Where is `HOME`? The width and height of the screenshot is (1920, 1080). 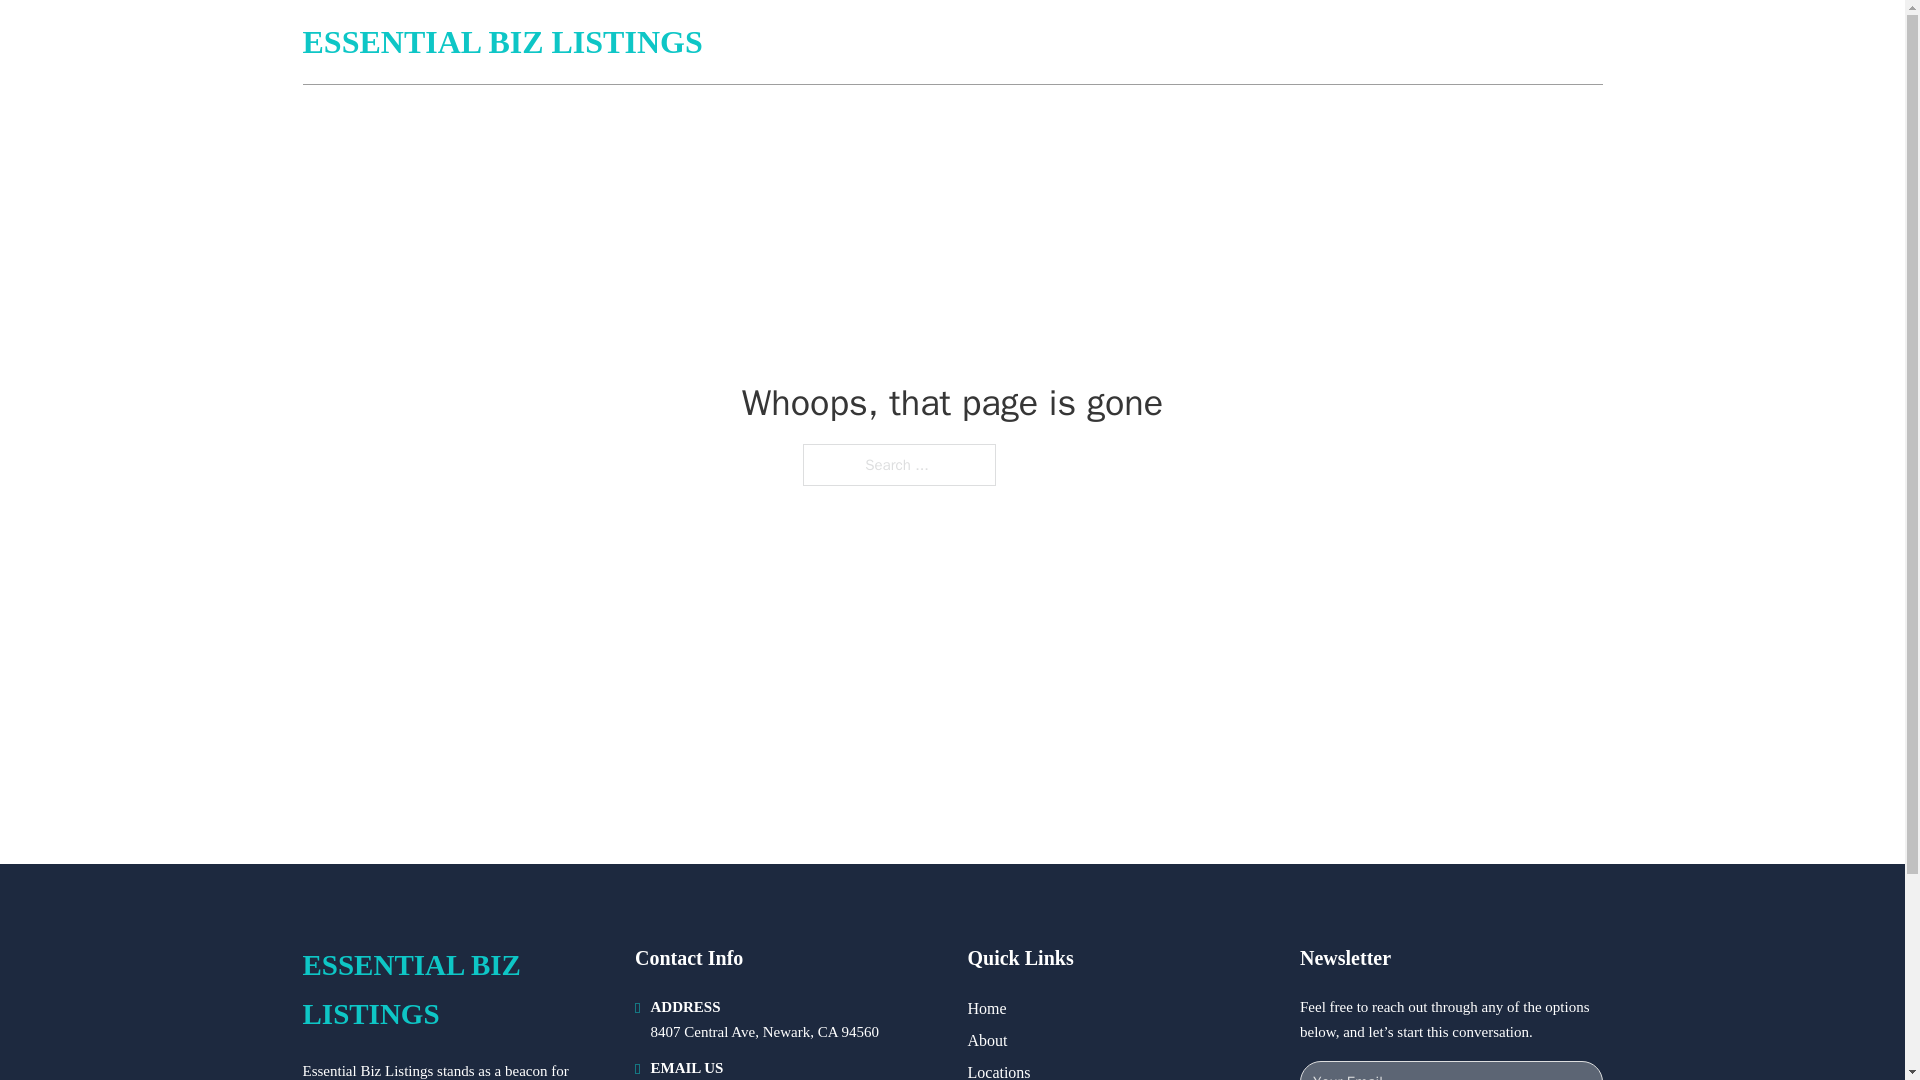
HOME is located at coordinates (1362, 42).